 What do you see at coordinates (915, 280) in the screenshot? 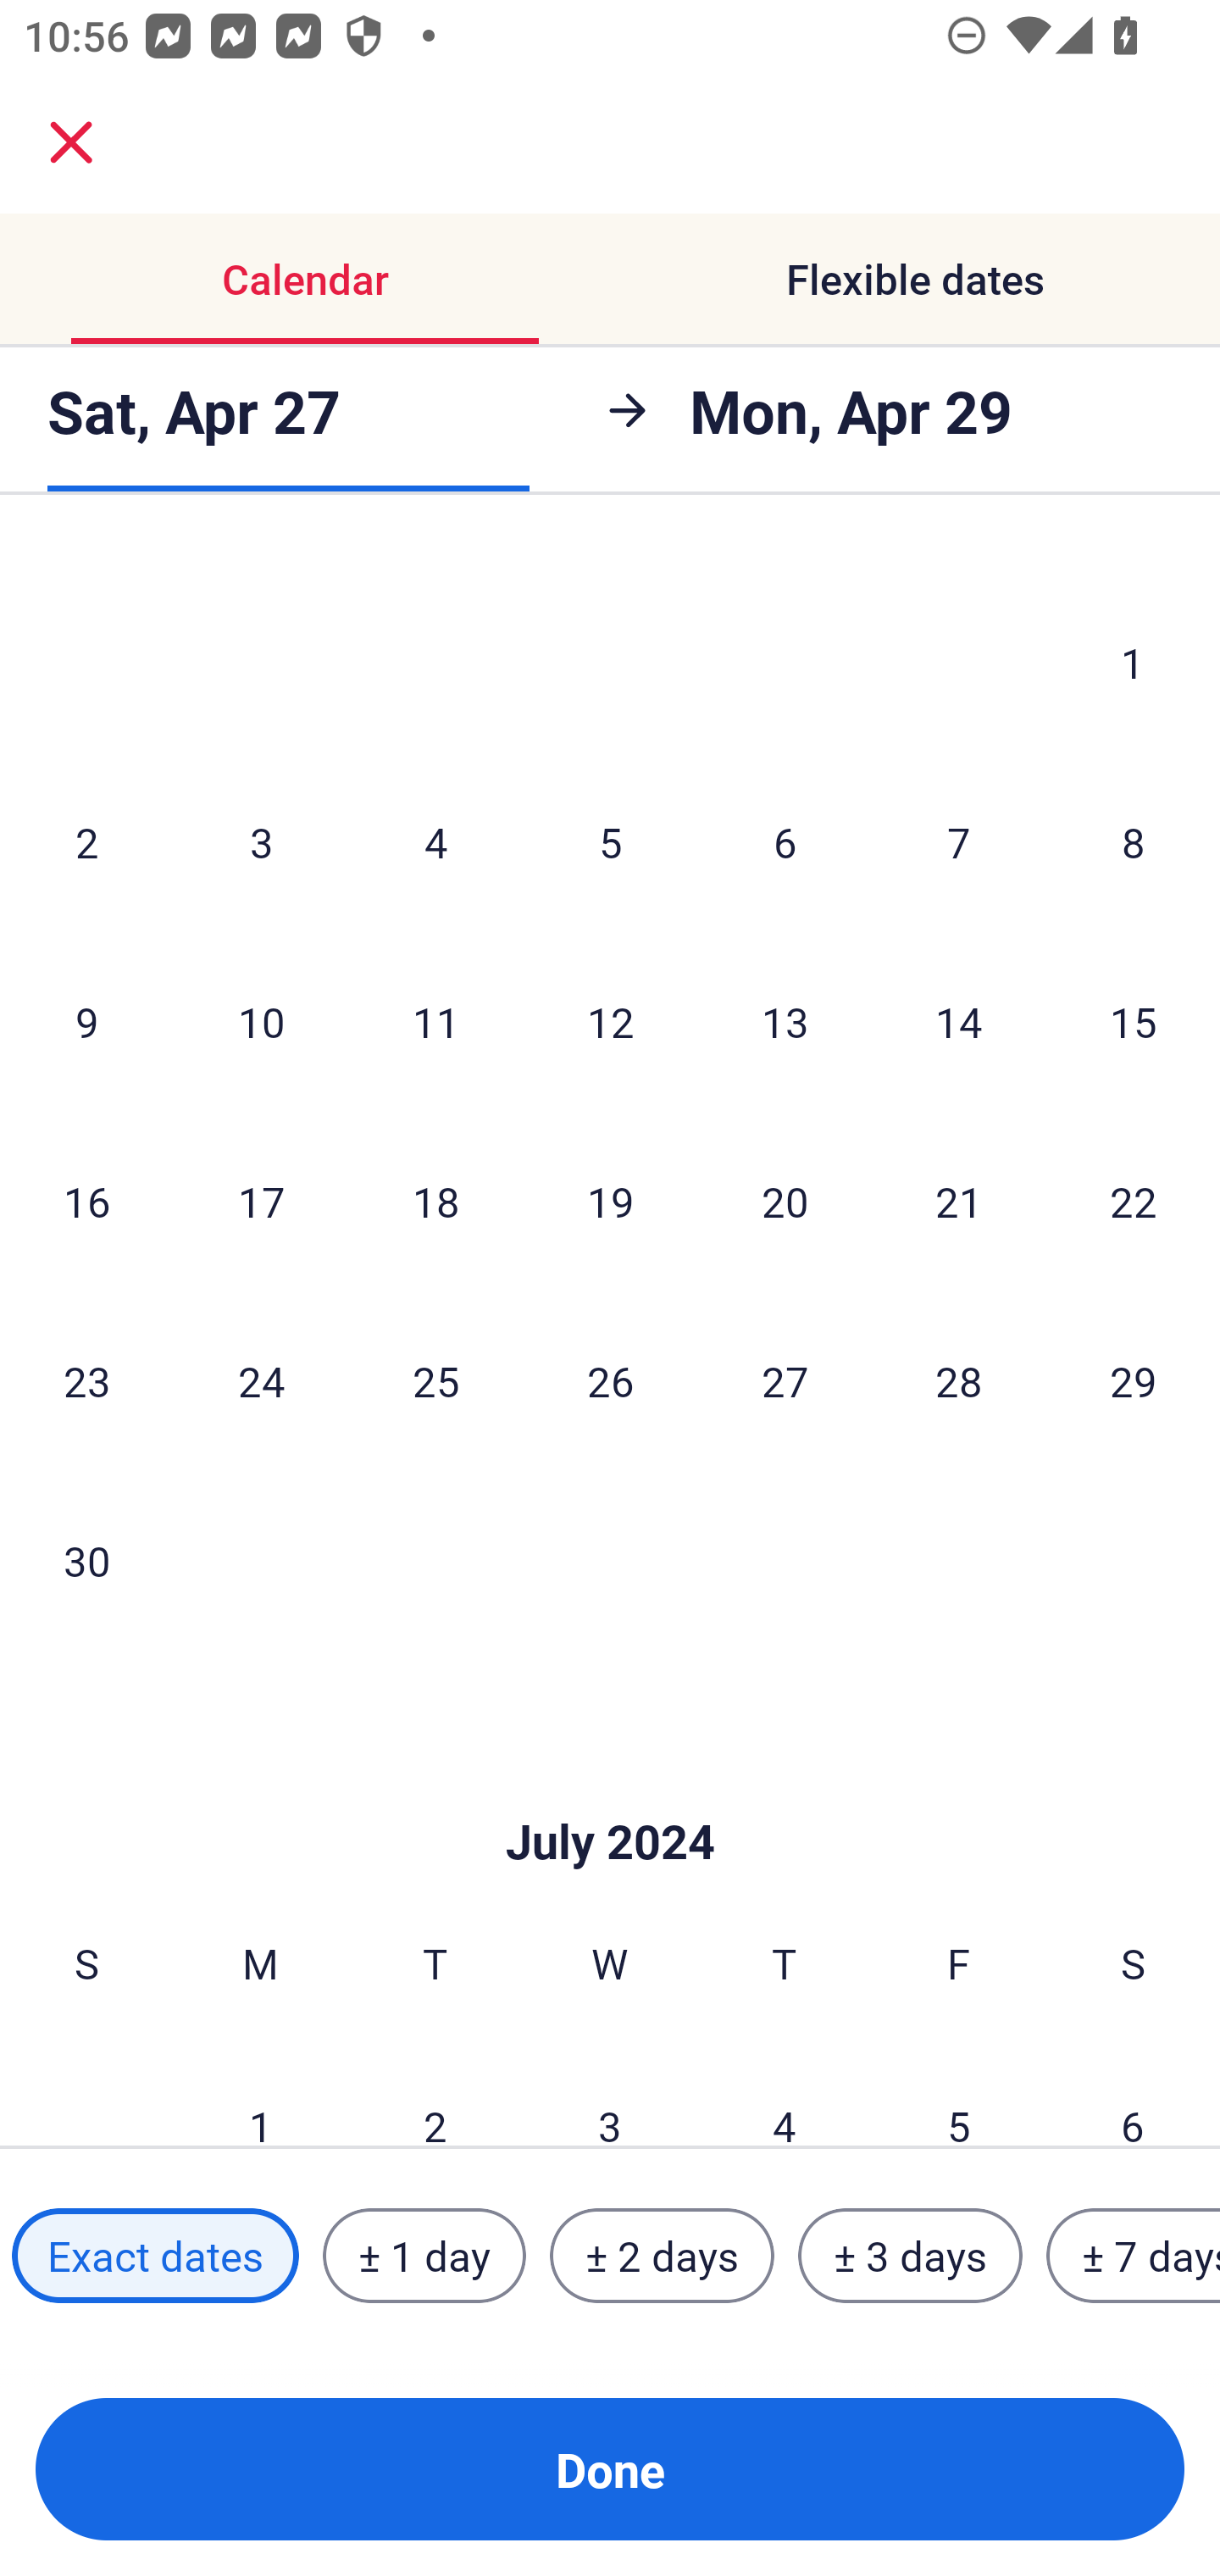
I see `Flexible dates` at bounding box center [915, 280].